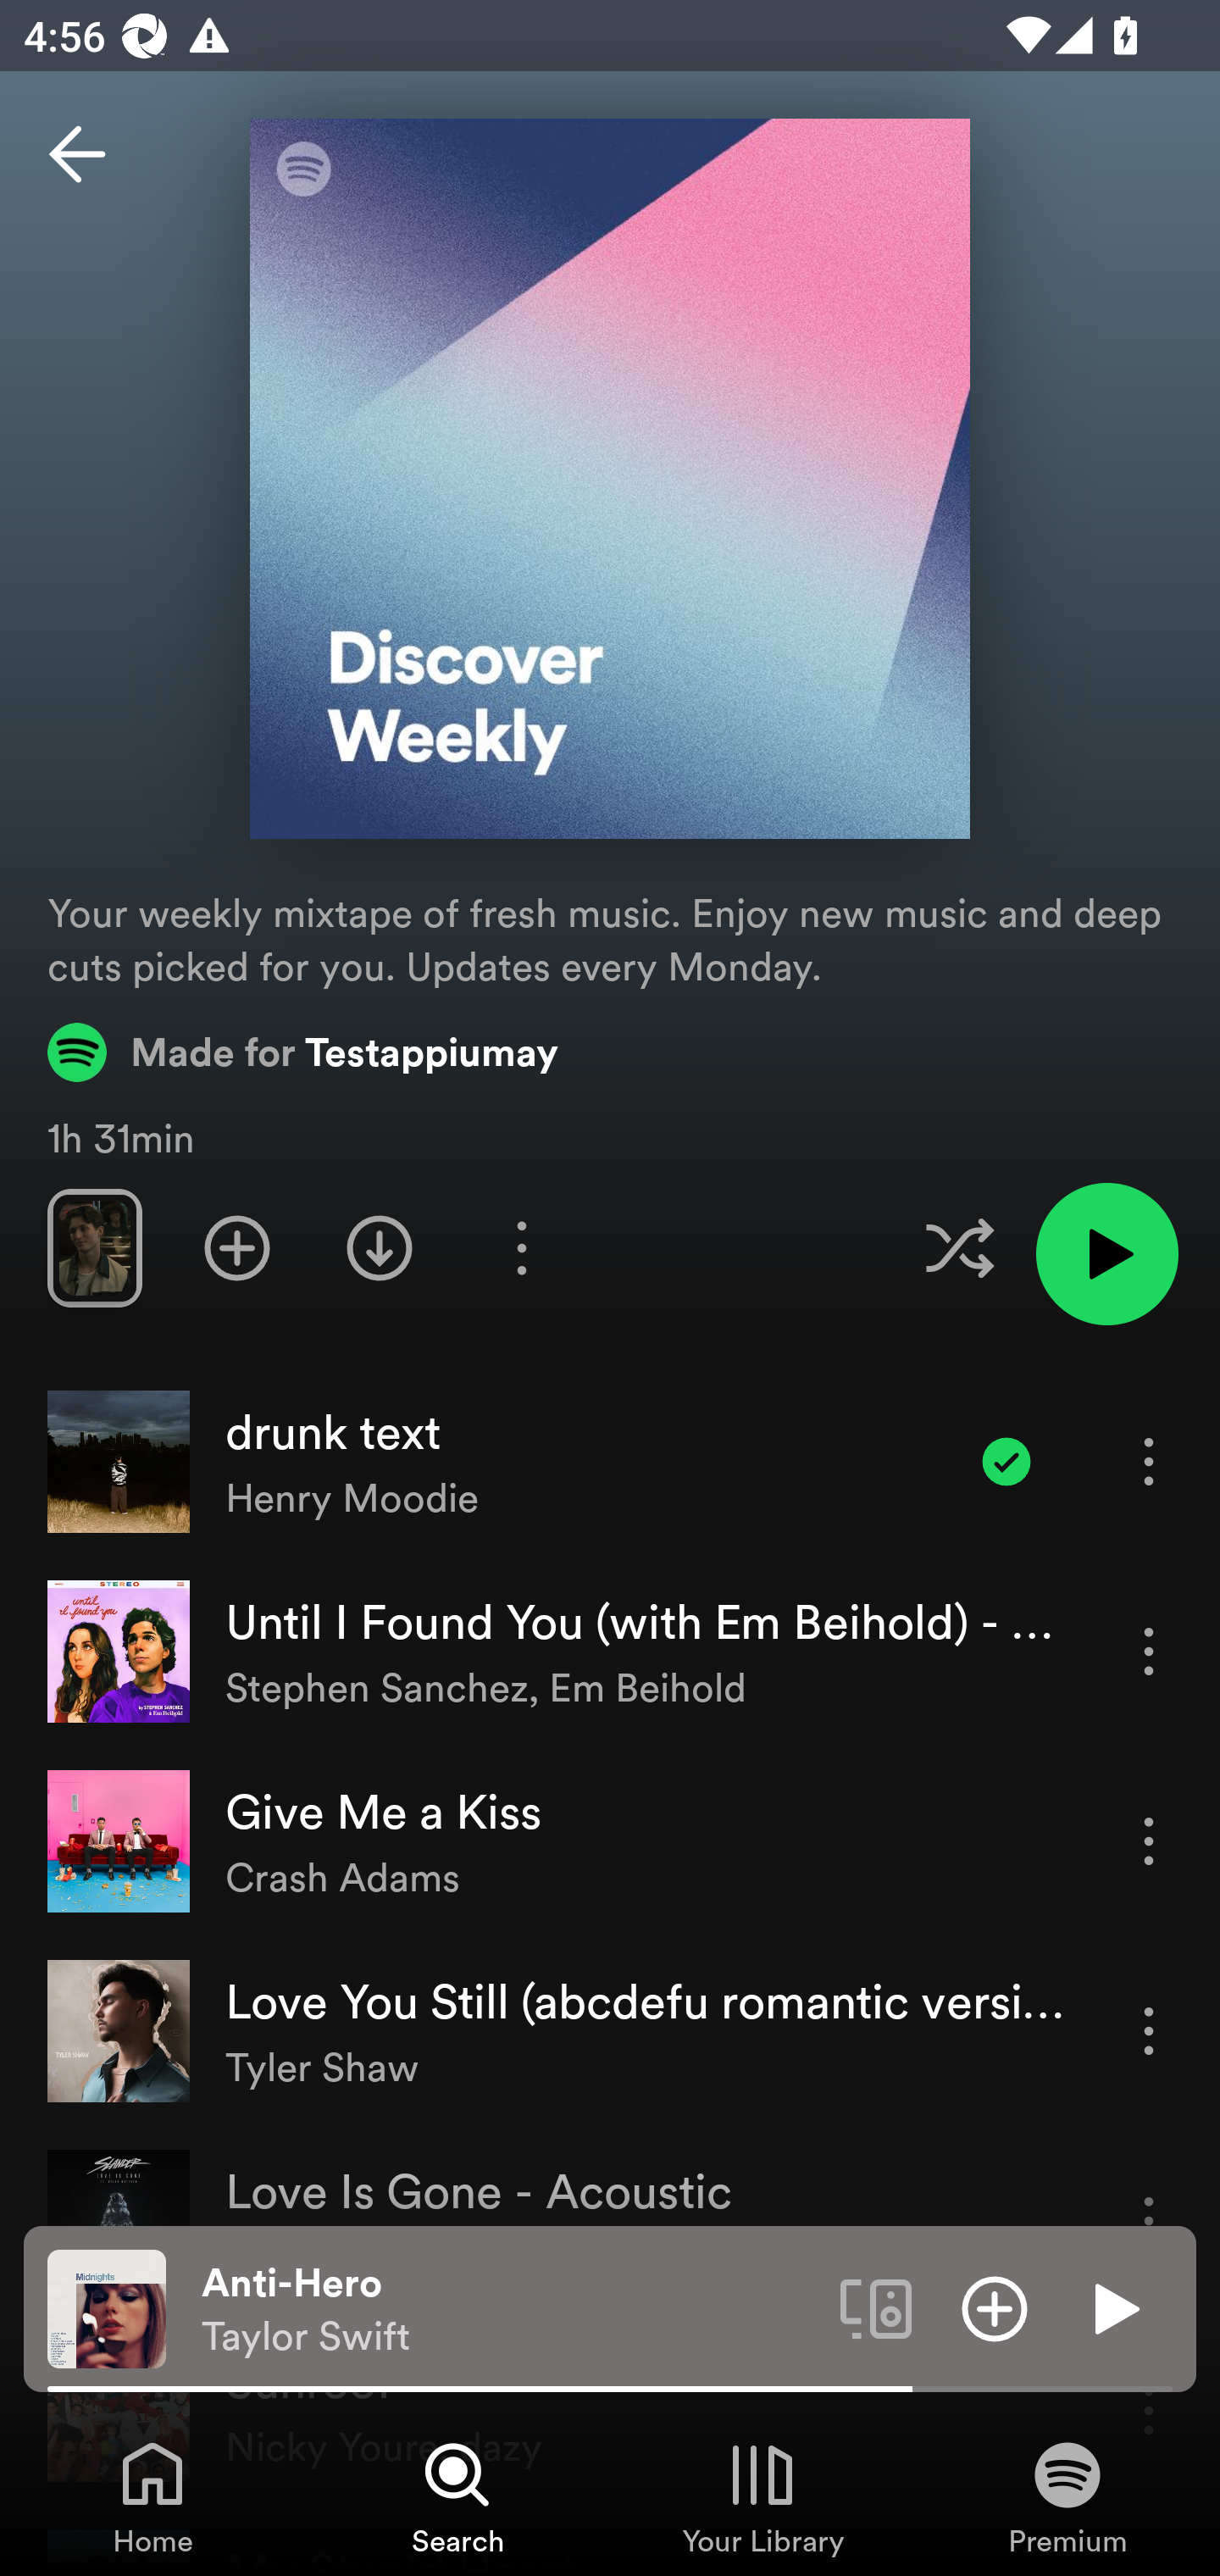 This screenshot has width=1220, height=2576. I want to click on Add playlist to Your Library, so click(237, 1247).